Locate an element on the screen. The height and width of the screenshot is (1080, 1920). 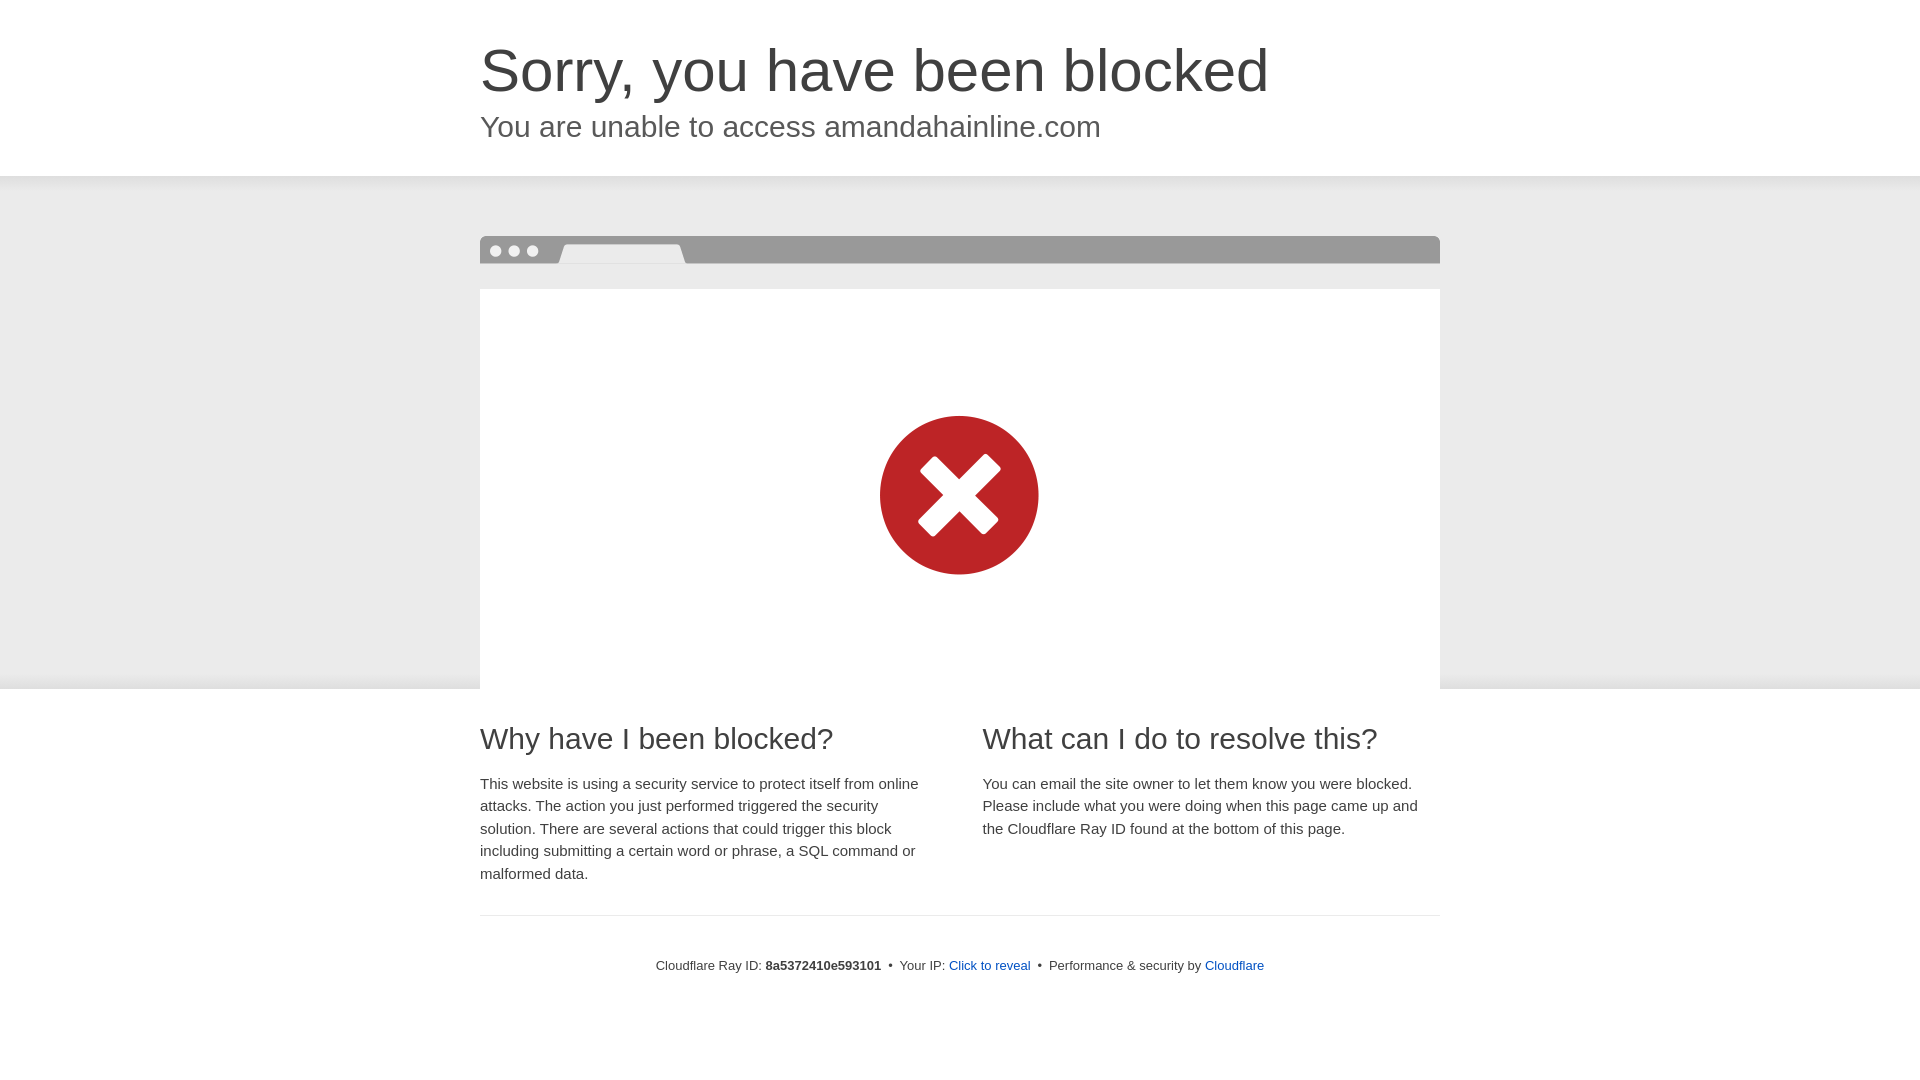
Cloudflare is located at coordinates (1234, 965).